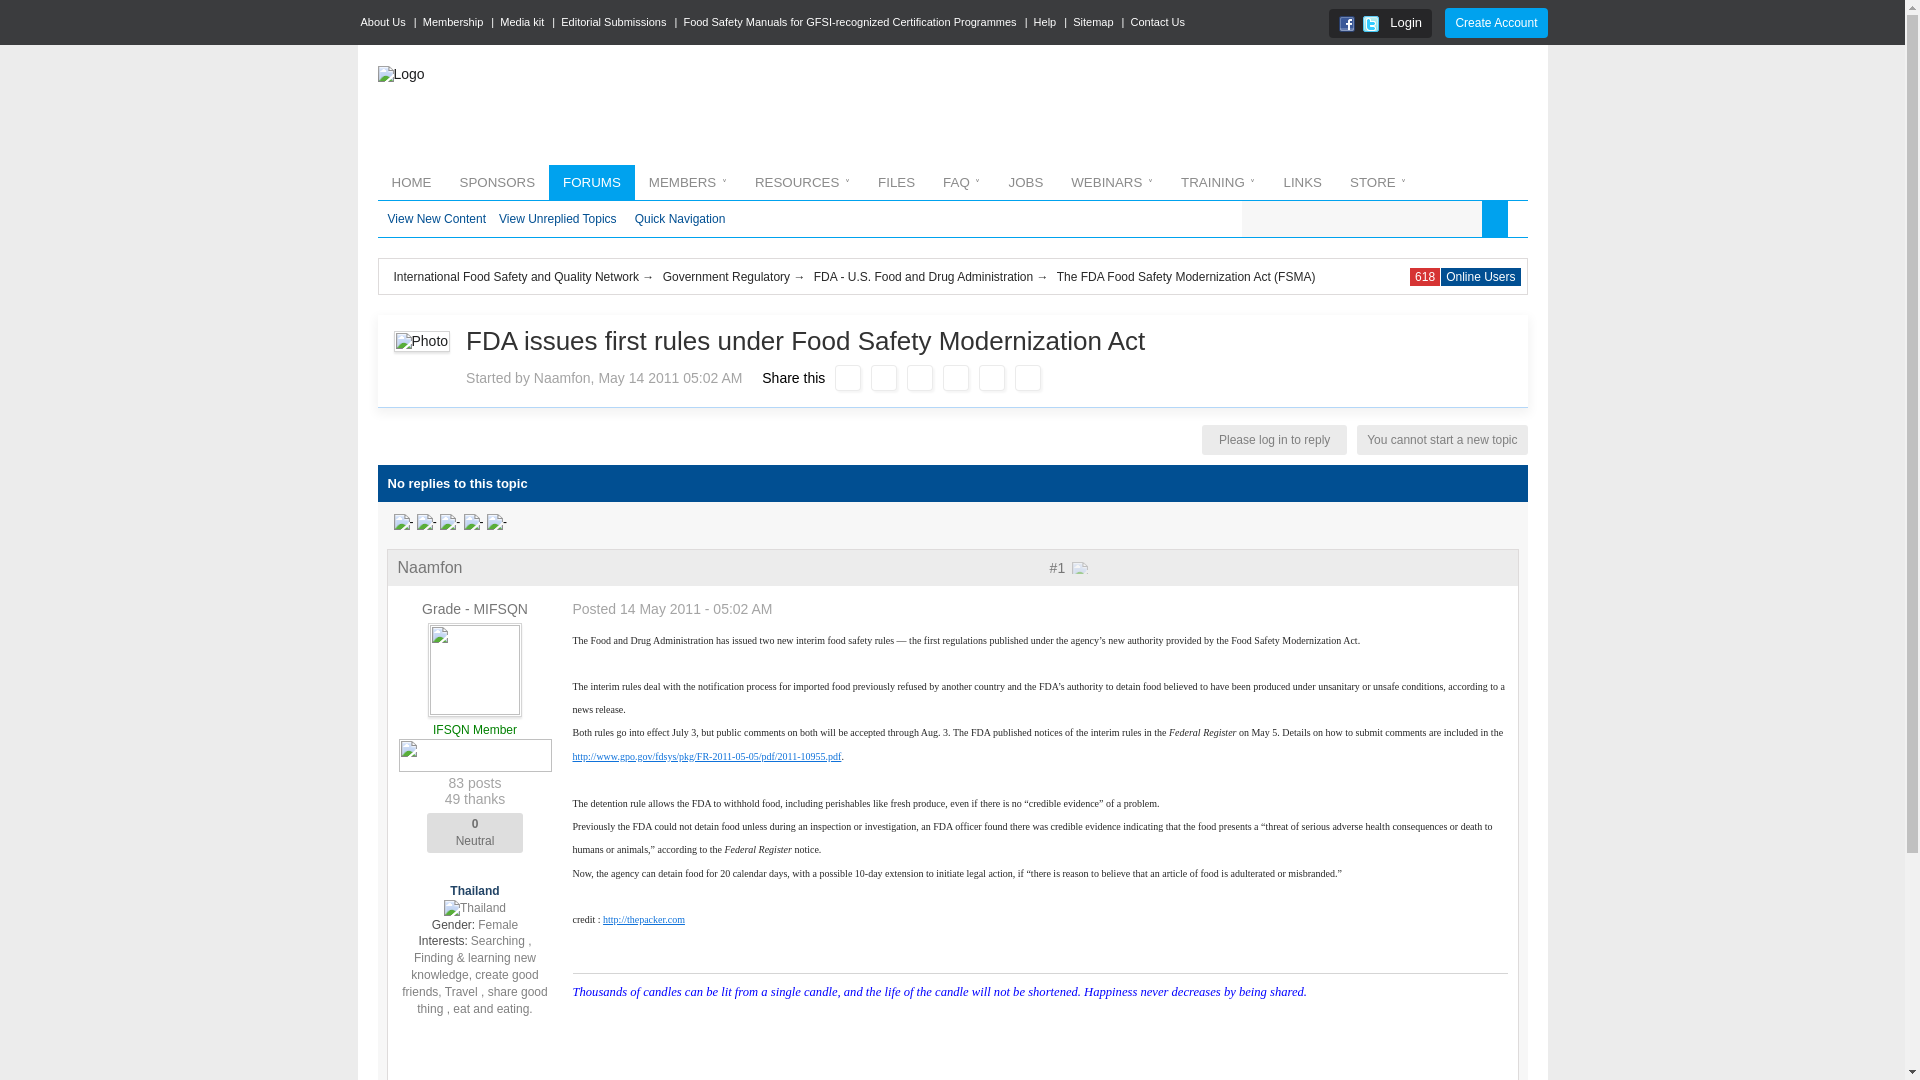 This screenshot has width=1920, height=1080. What do you see at coordinates (1496, 22) in the screenshot?
I see `Create Account` at bounding box center [1496, 22].